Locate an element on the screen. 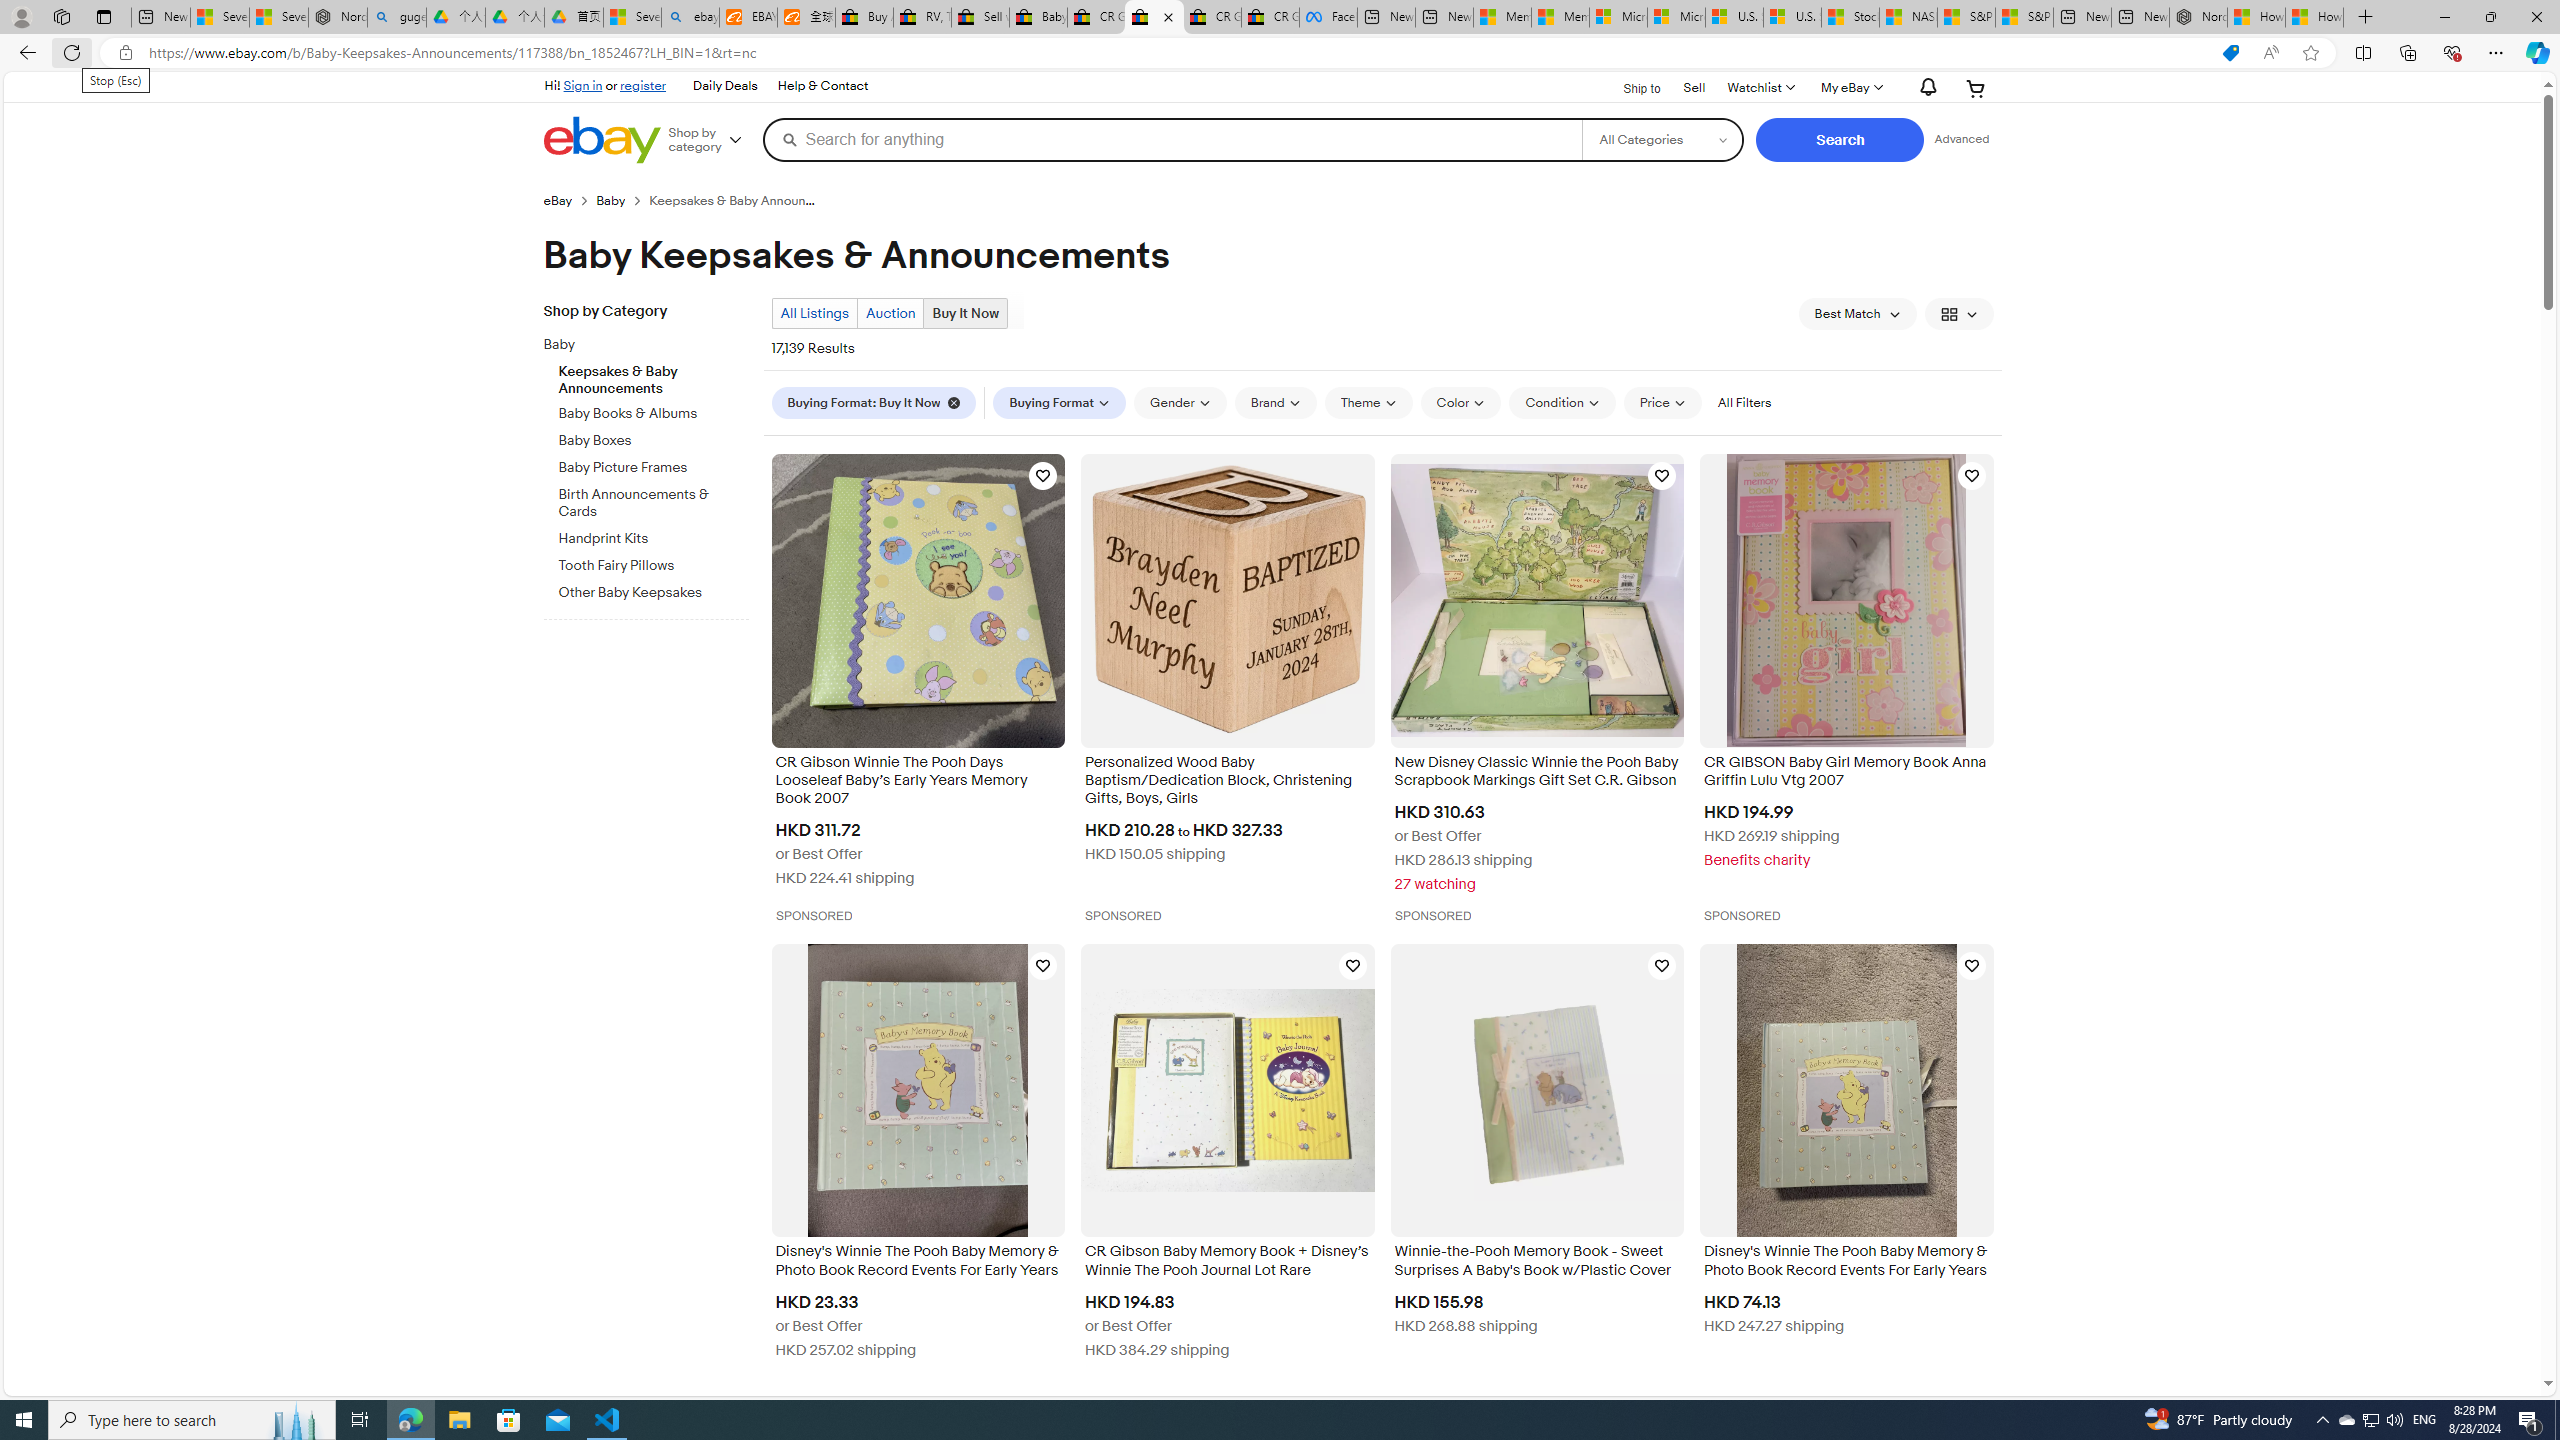  Close tab is located at coordinates (1168, 16).